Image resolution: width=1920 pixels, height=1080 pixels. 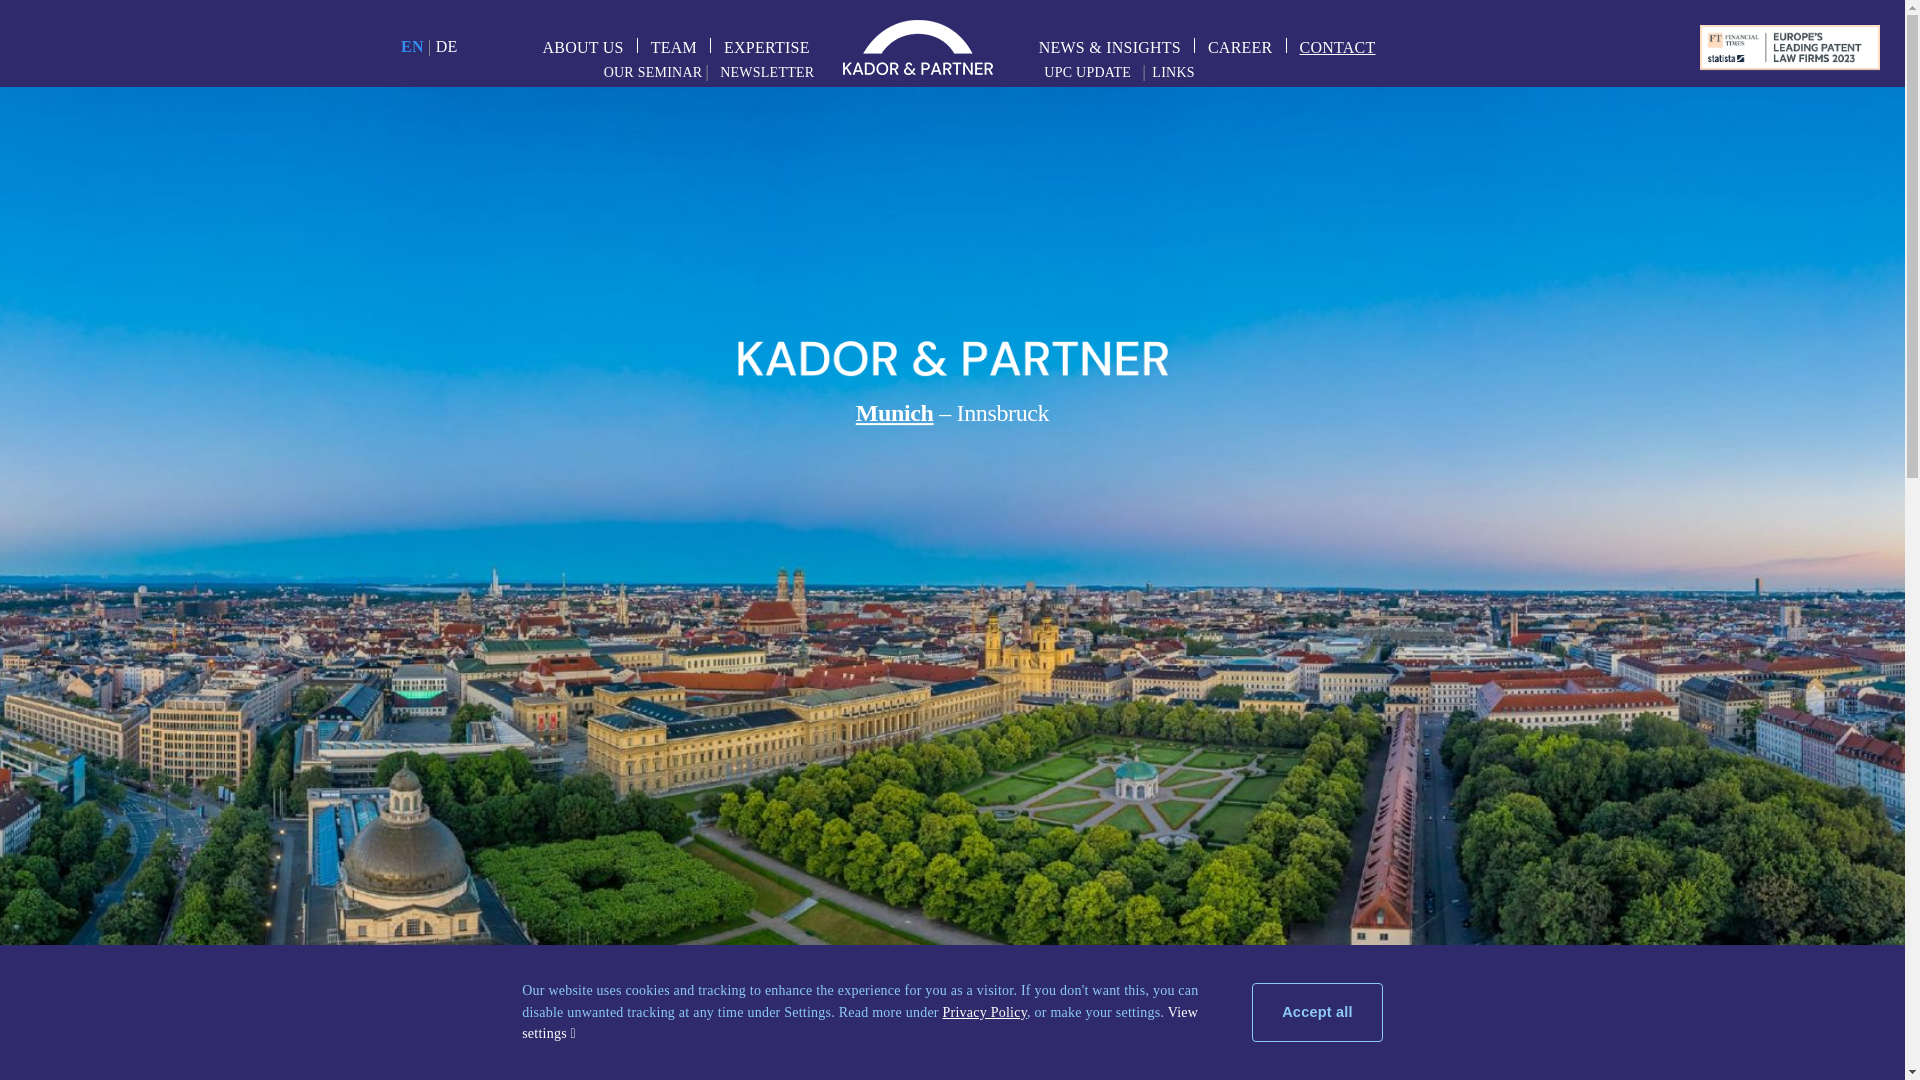 What do you see at coordinates (666, 44) in the screenshot?
I see `TEAM` at bounding box center [666, 44].